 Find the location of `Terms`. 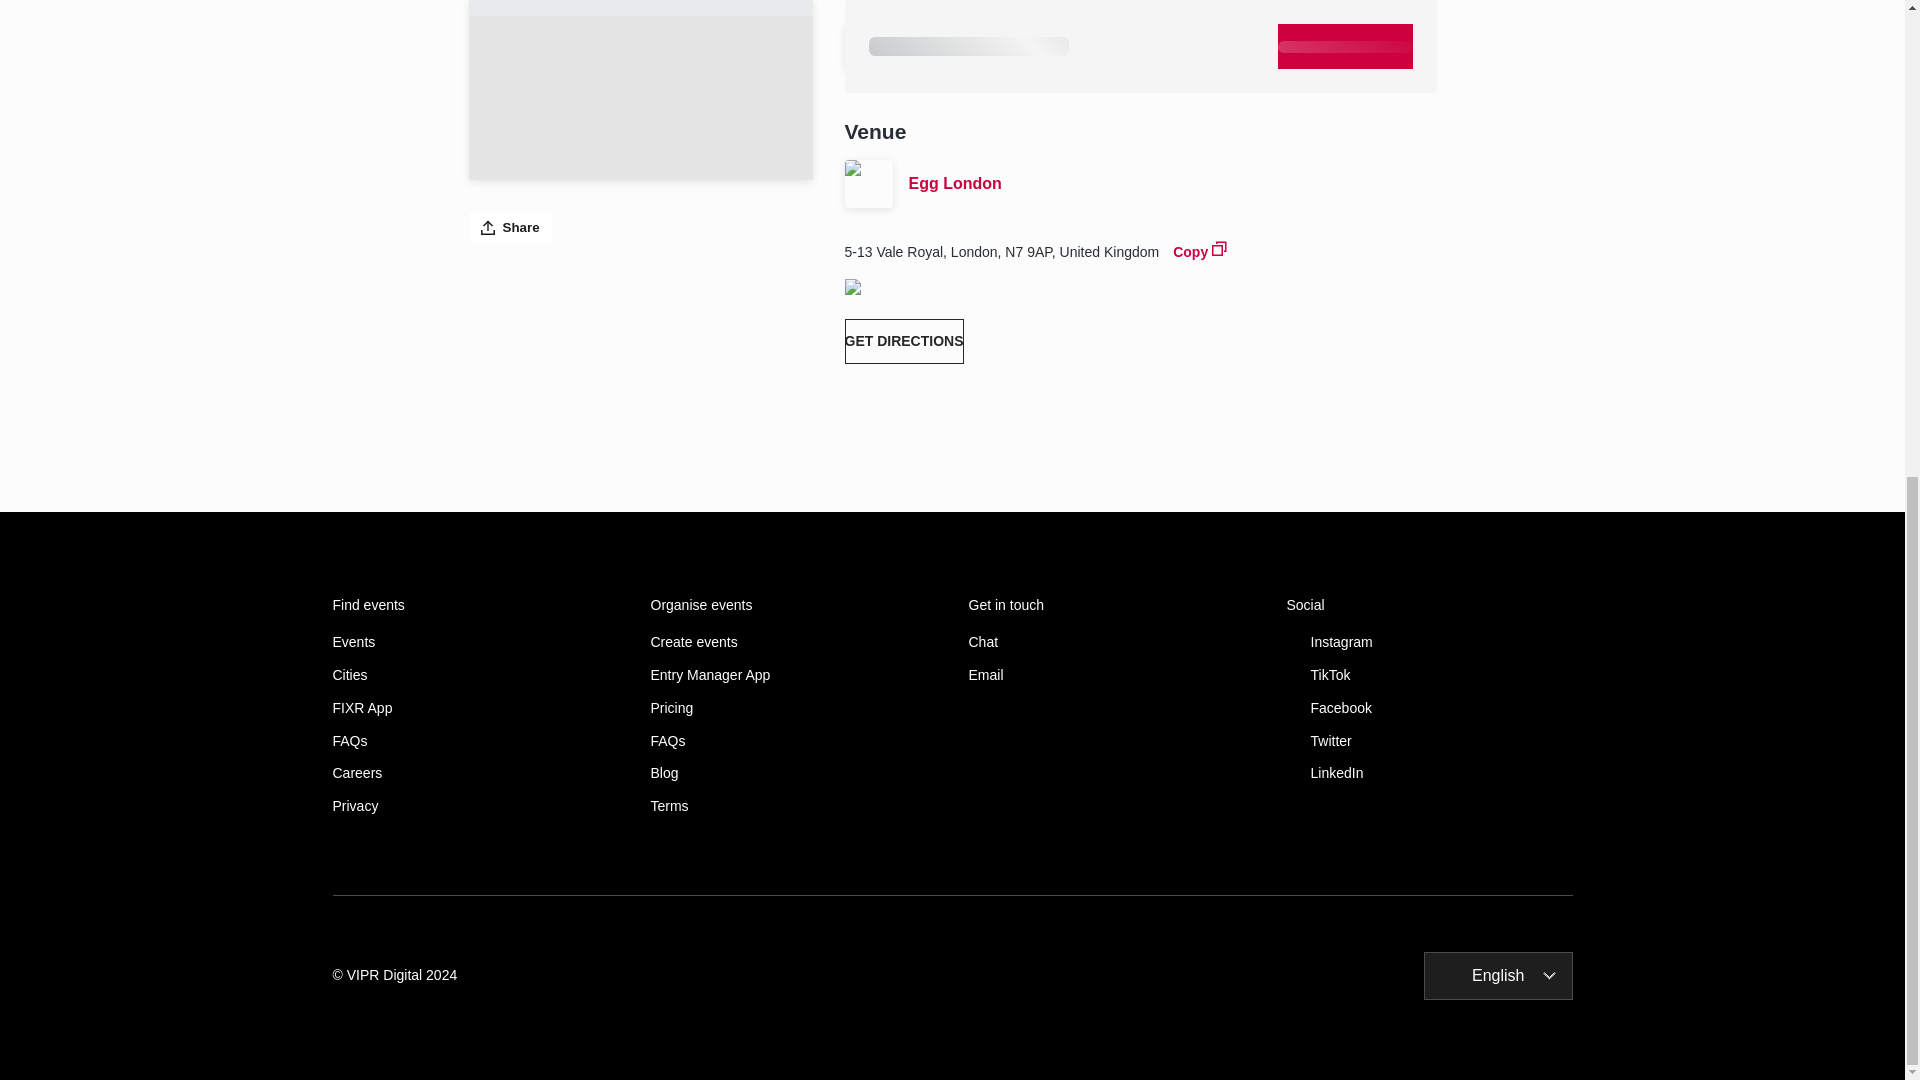

Terms is located at coordinates (793, 806).